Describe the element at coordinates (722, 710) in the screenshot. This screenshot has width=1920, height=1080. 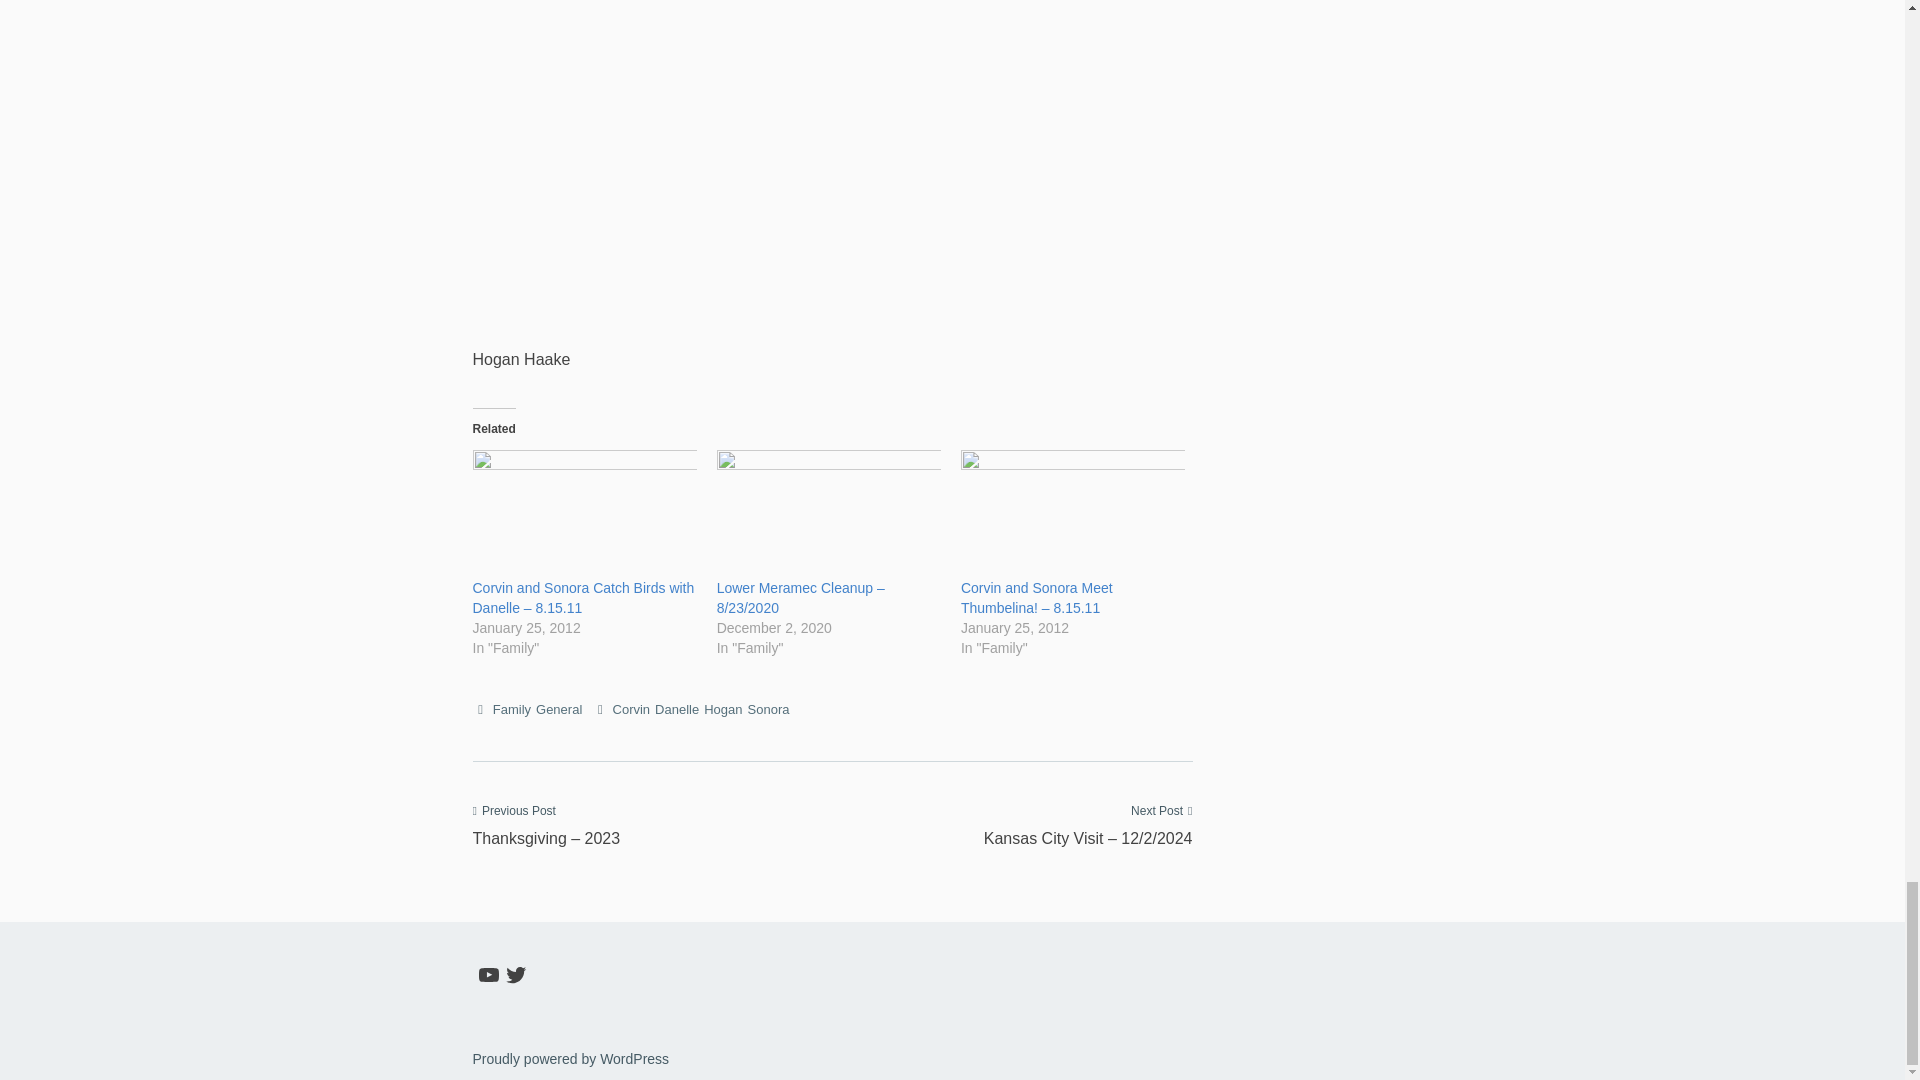
I see `Hogan` at that location.